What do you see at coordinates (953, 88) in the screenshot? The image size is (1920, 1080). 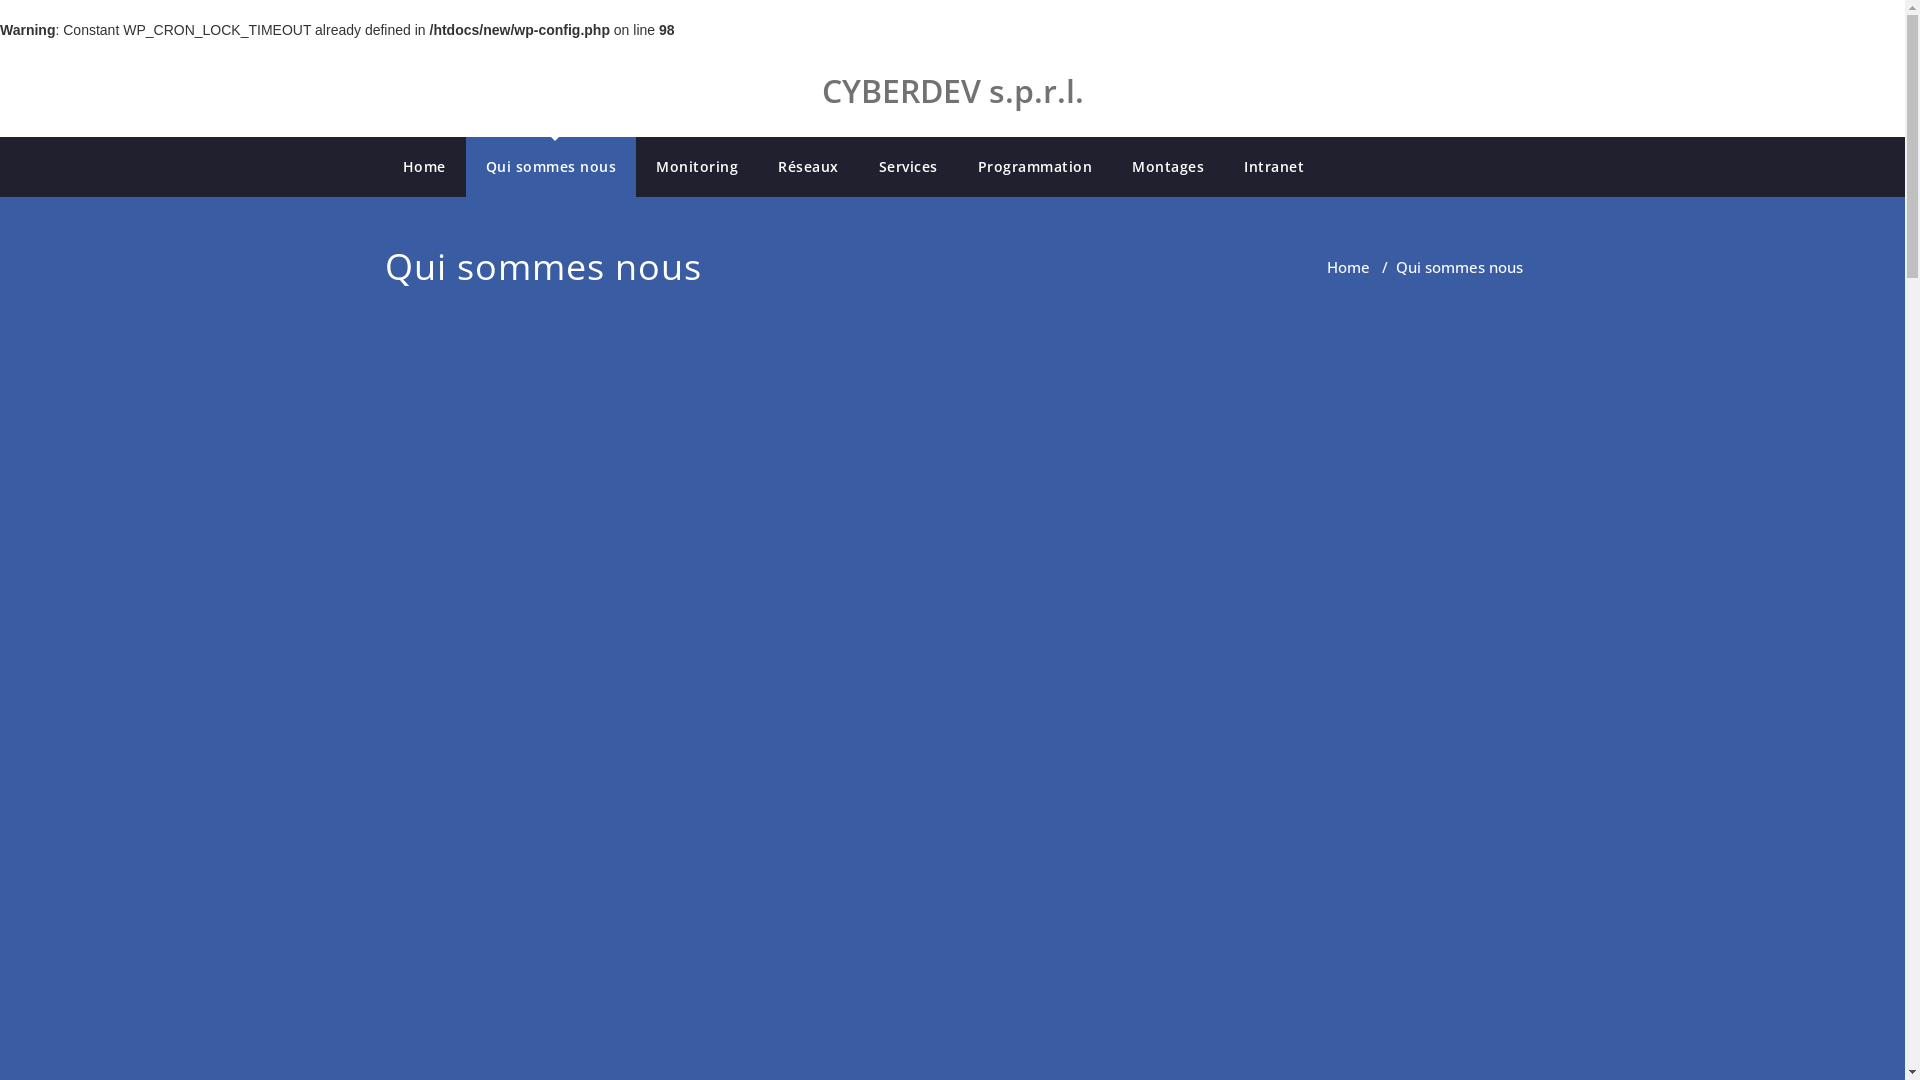 I see `CYBERDEV s.p.r.l.` at bounding box center [953, 88].